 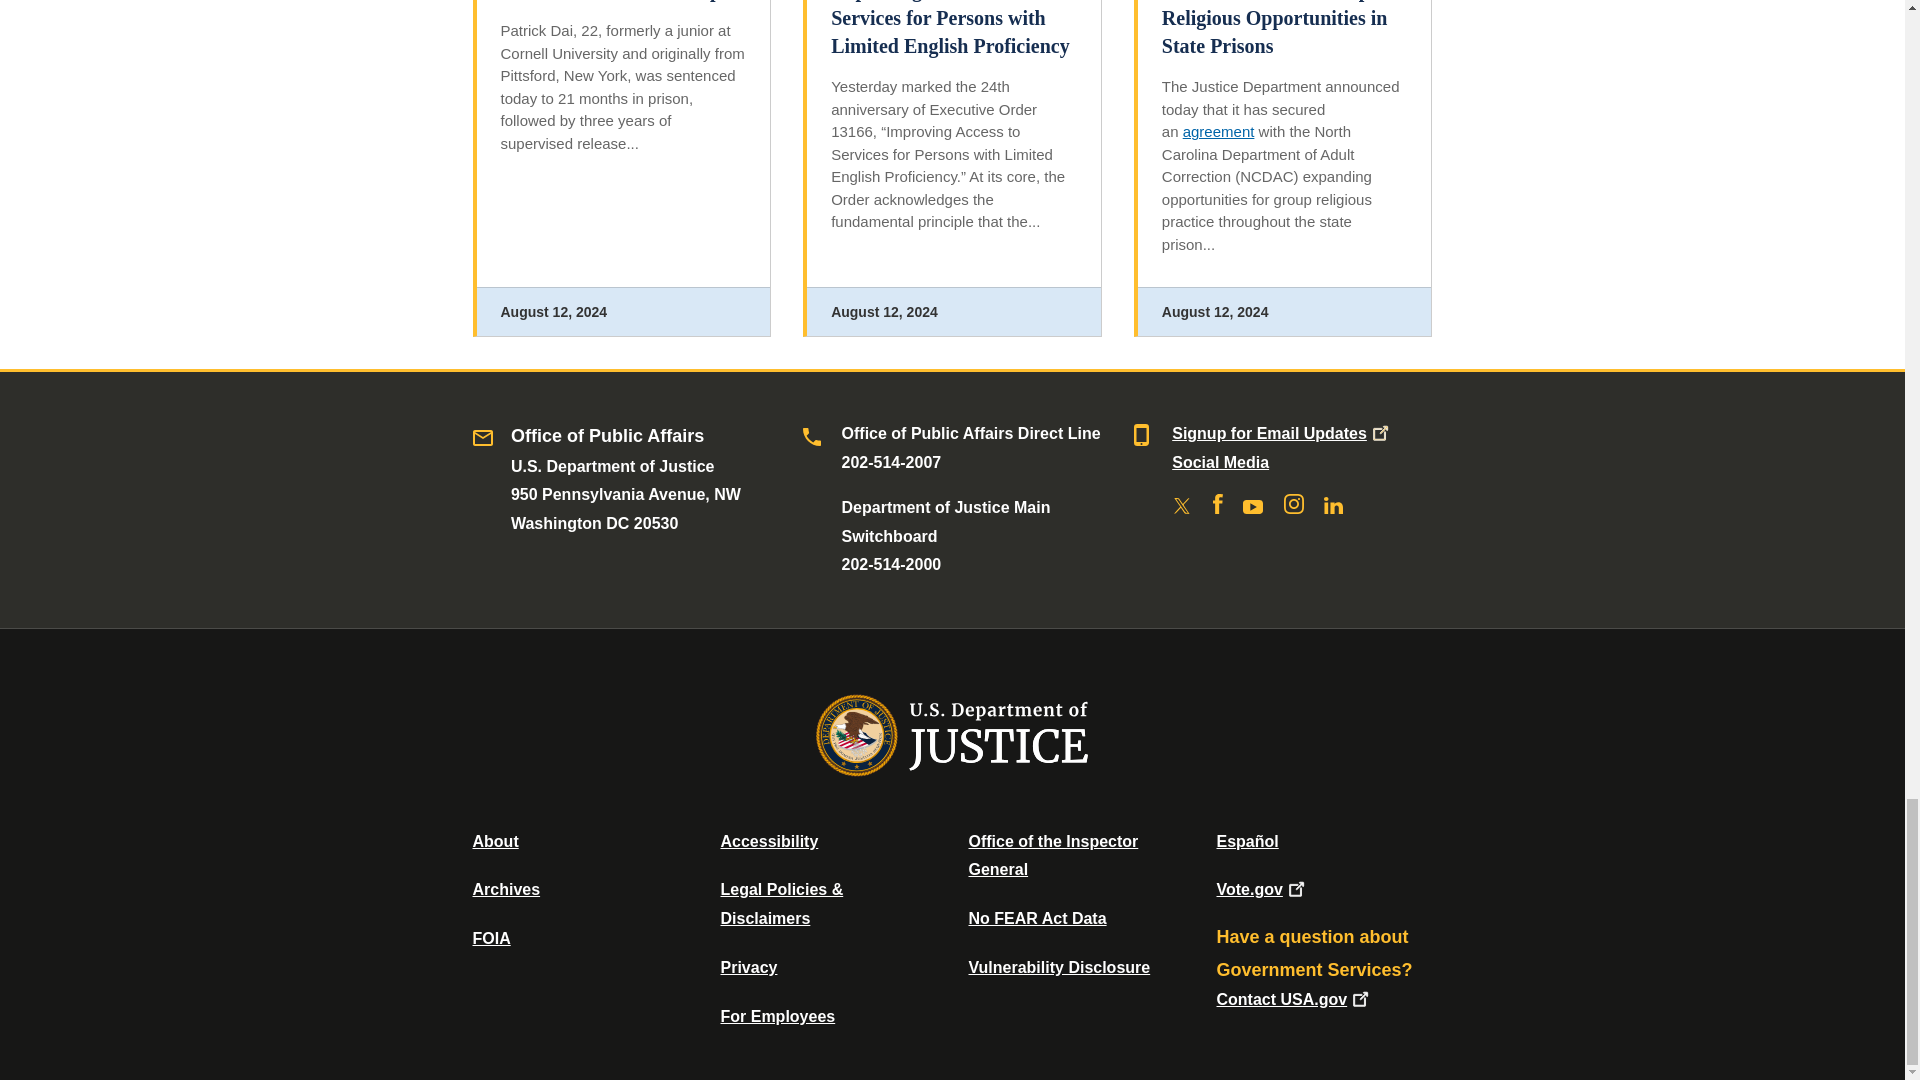 What do you see at coordinates (778, 1016) in the screenshot?
I see `For Employees` at bounding box center [778, 1016].